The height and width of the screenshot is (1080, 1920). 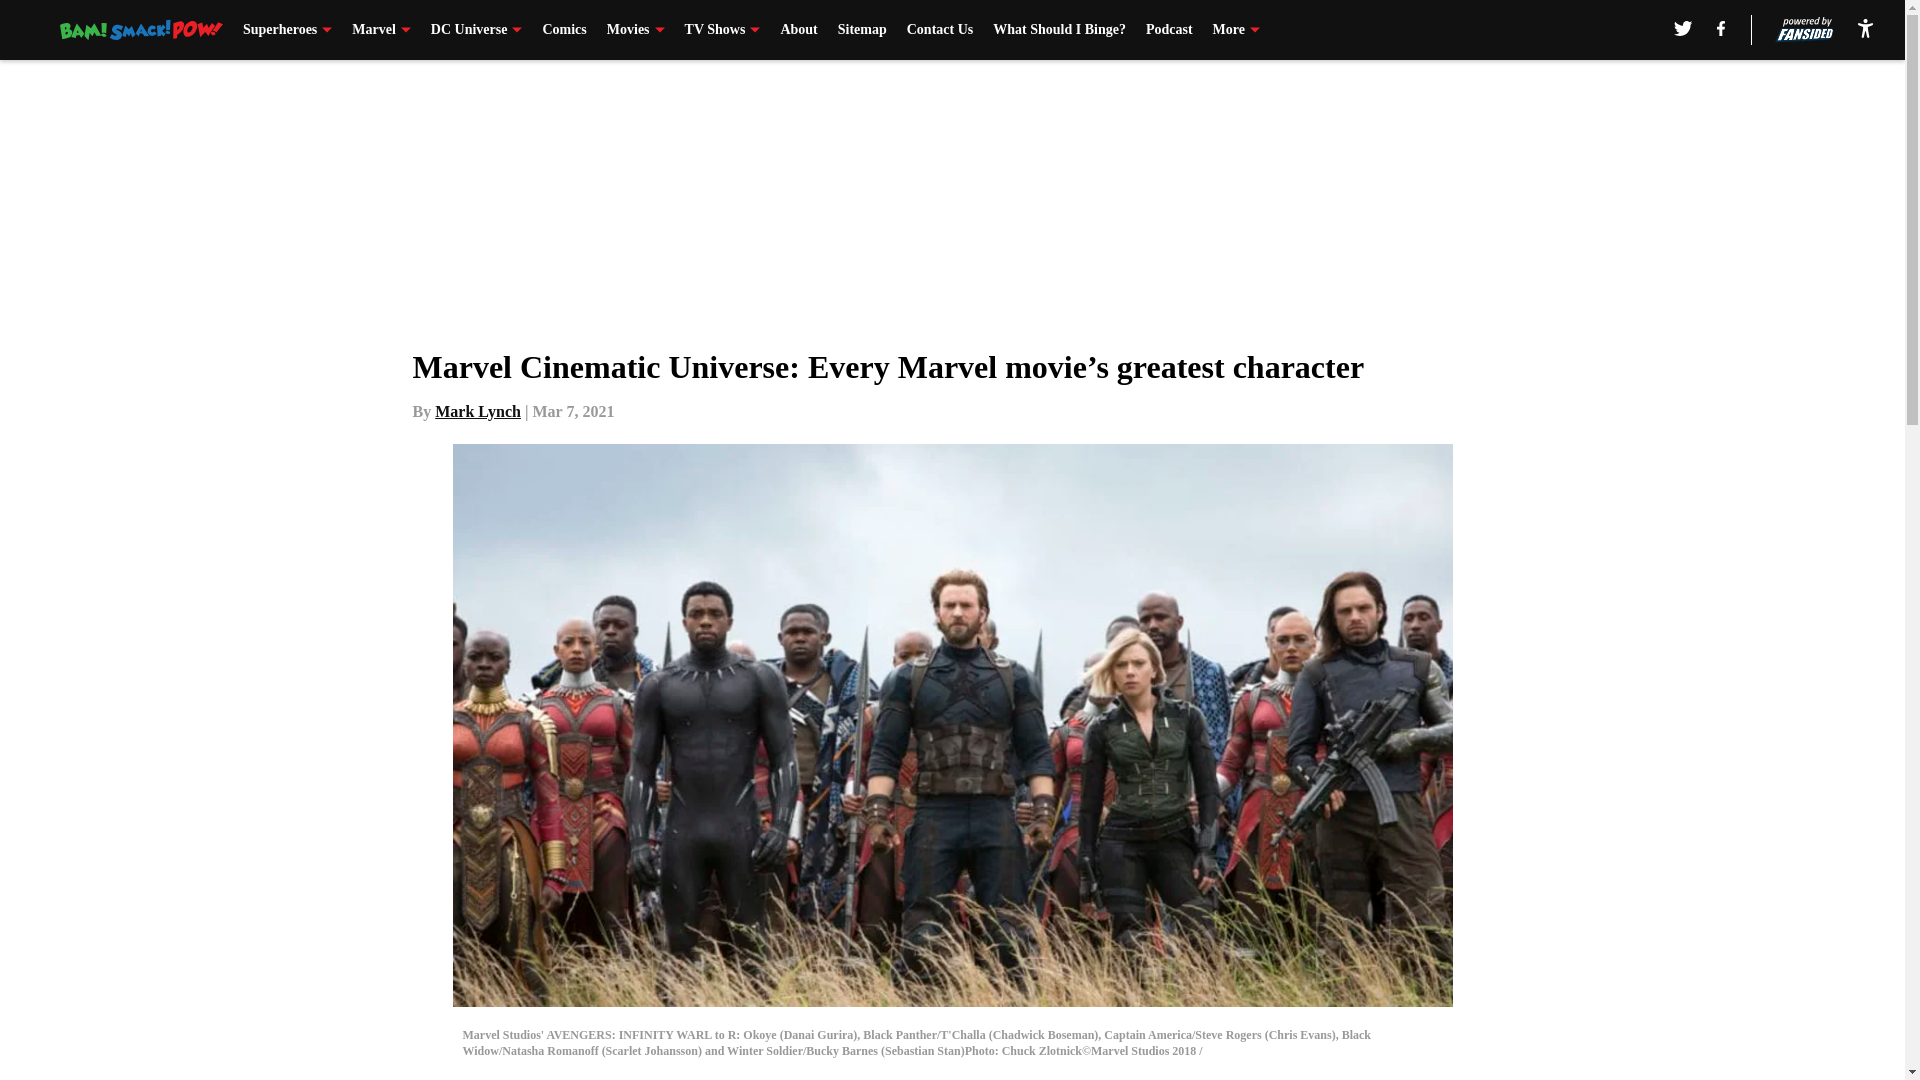 I want to click on Mark Lynch, so click(x=478, y=411).